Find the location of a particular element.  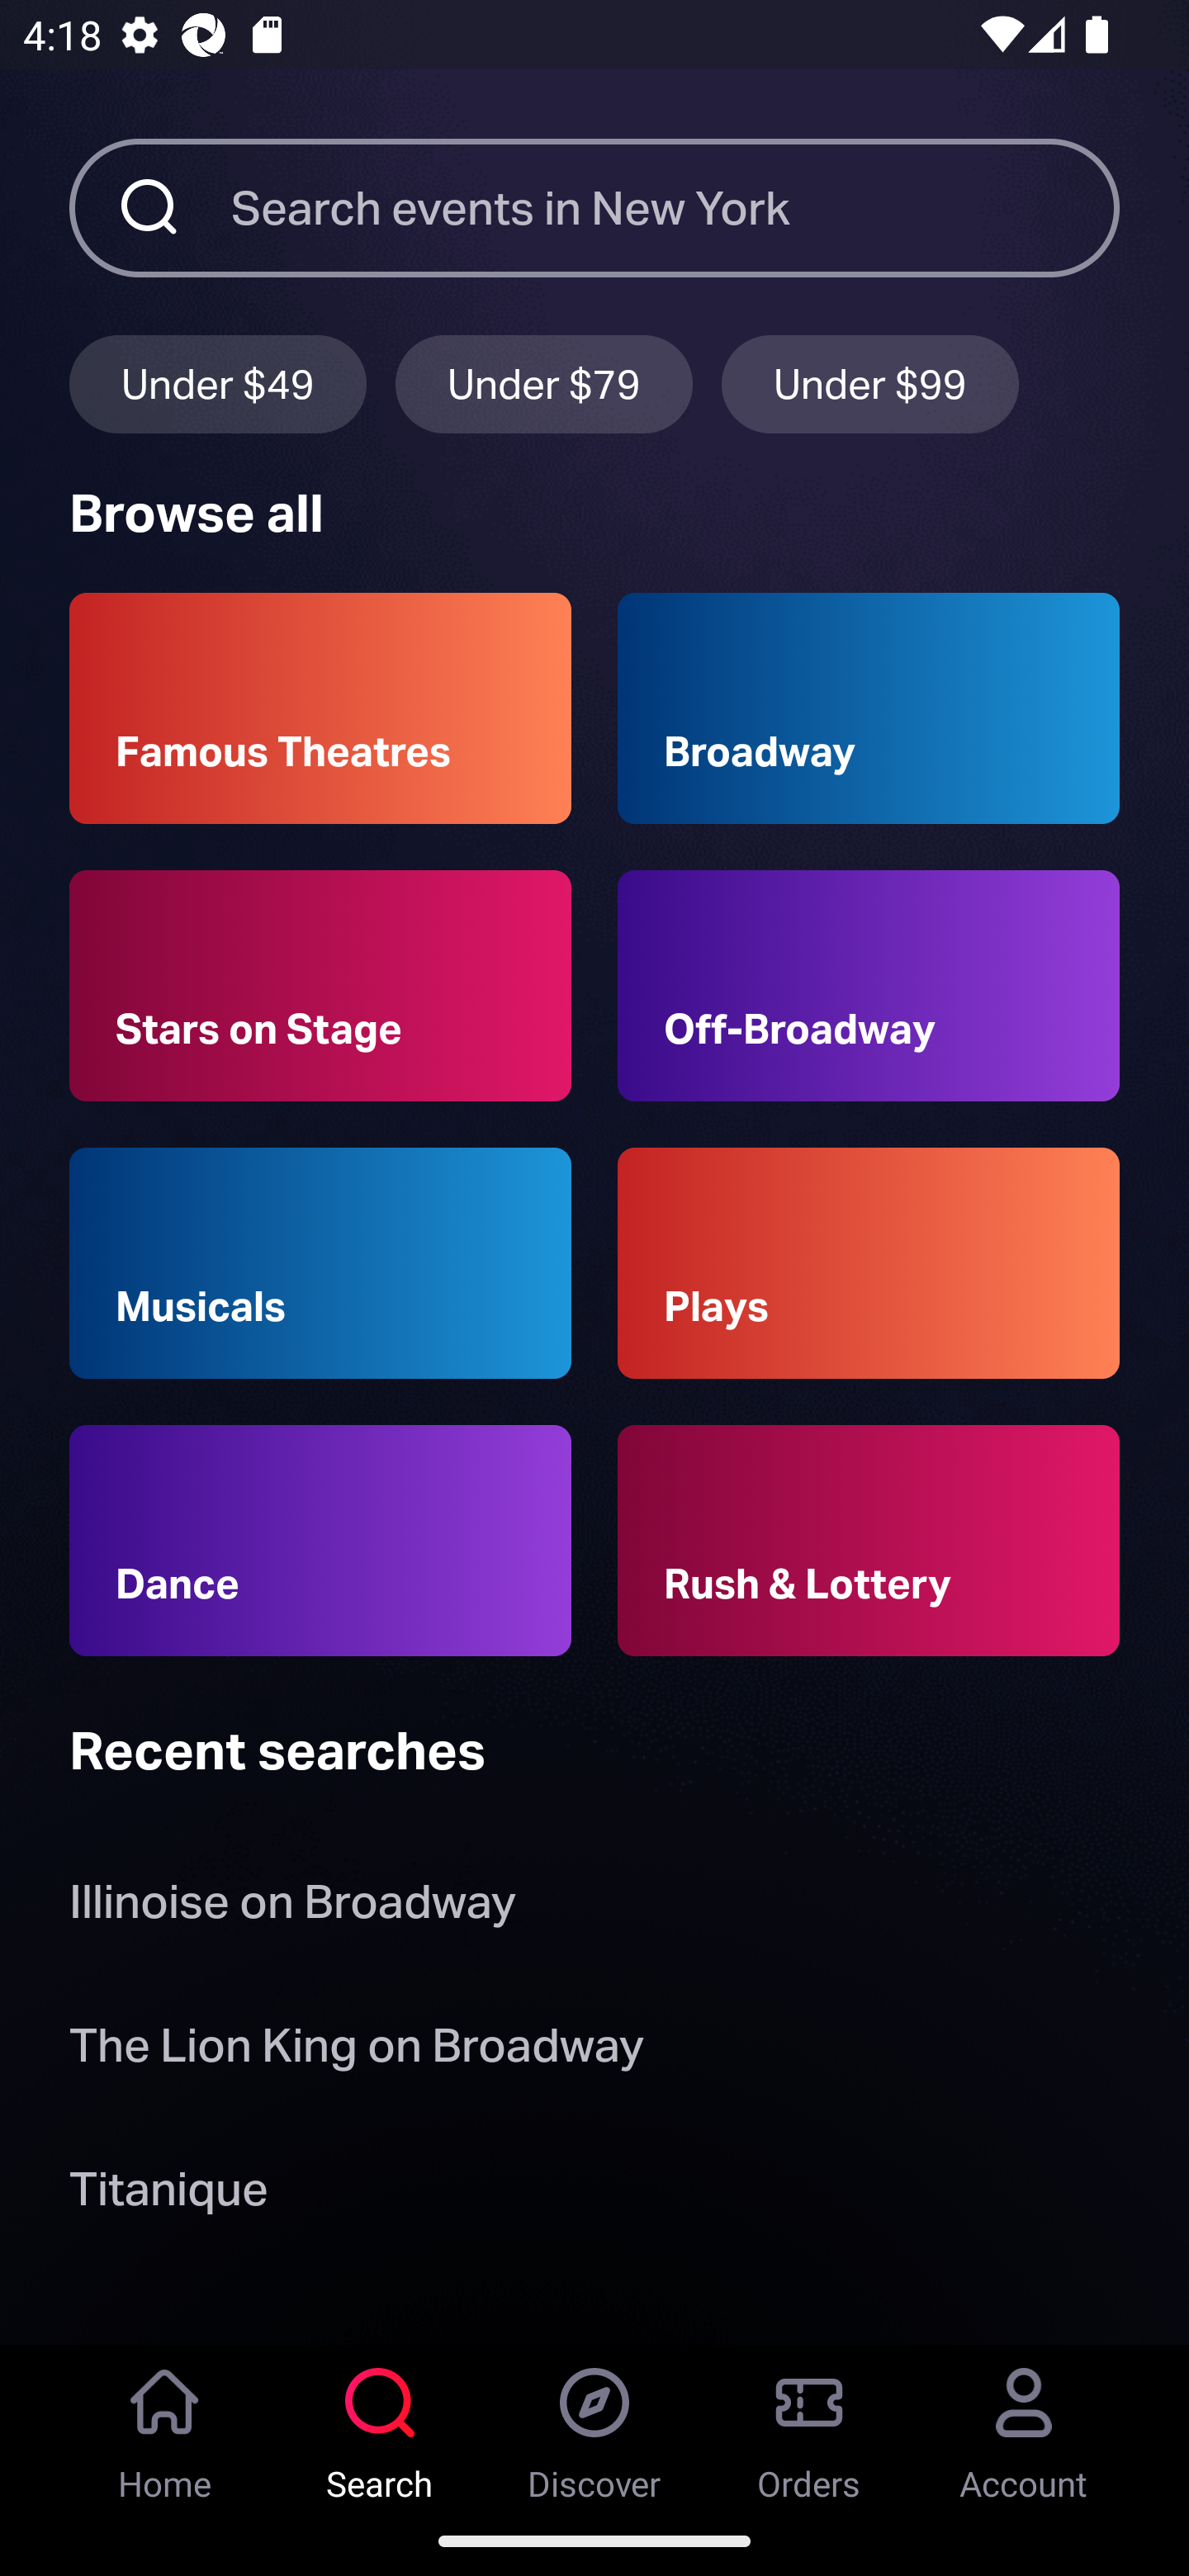

Plays is located at coordinates (869, 1263).